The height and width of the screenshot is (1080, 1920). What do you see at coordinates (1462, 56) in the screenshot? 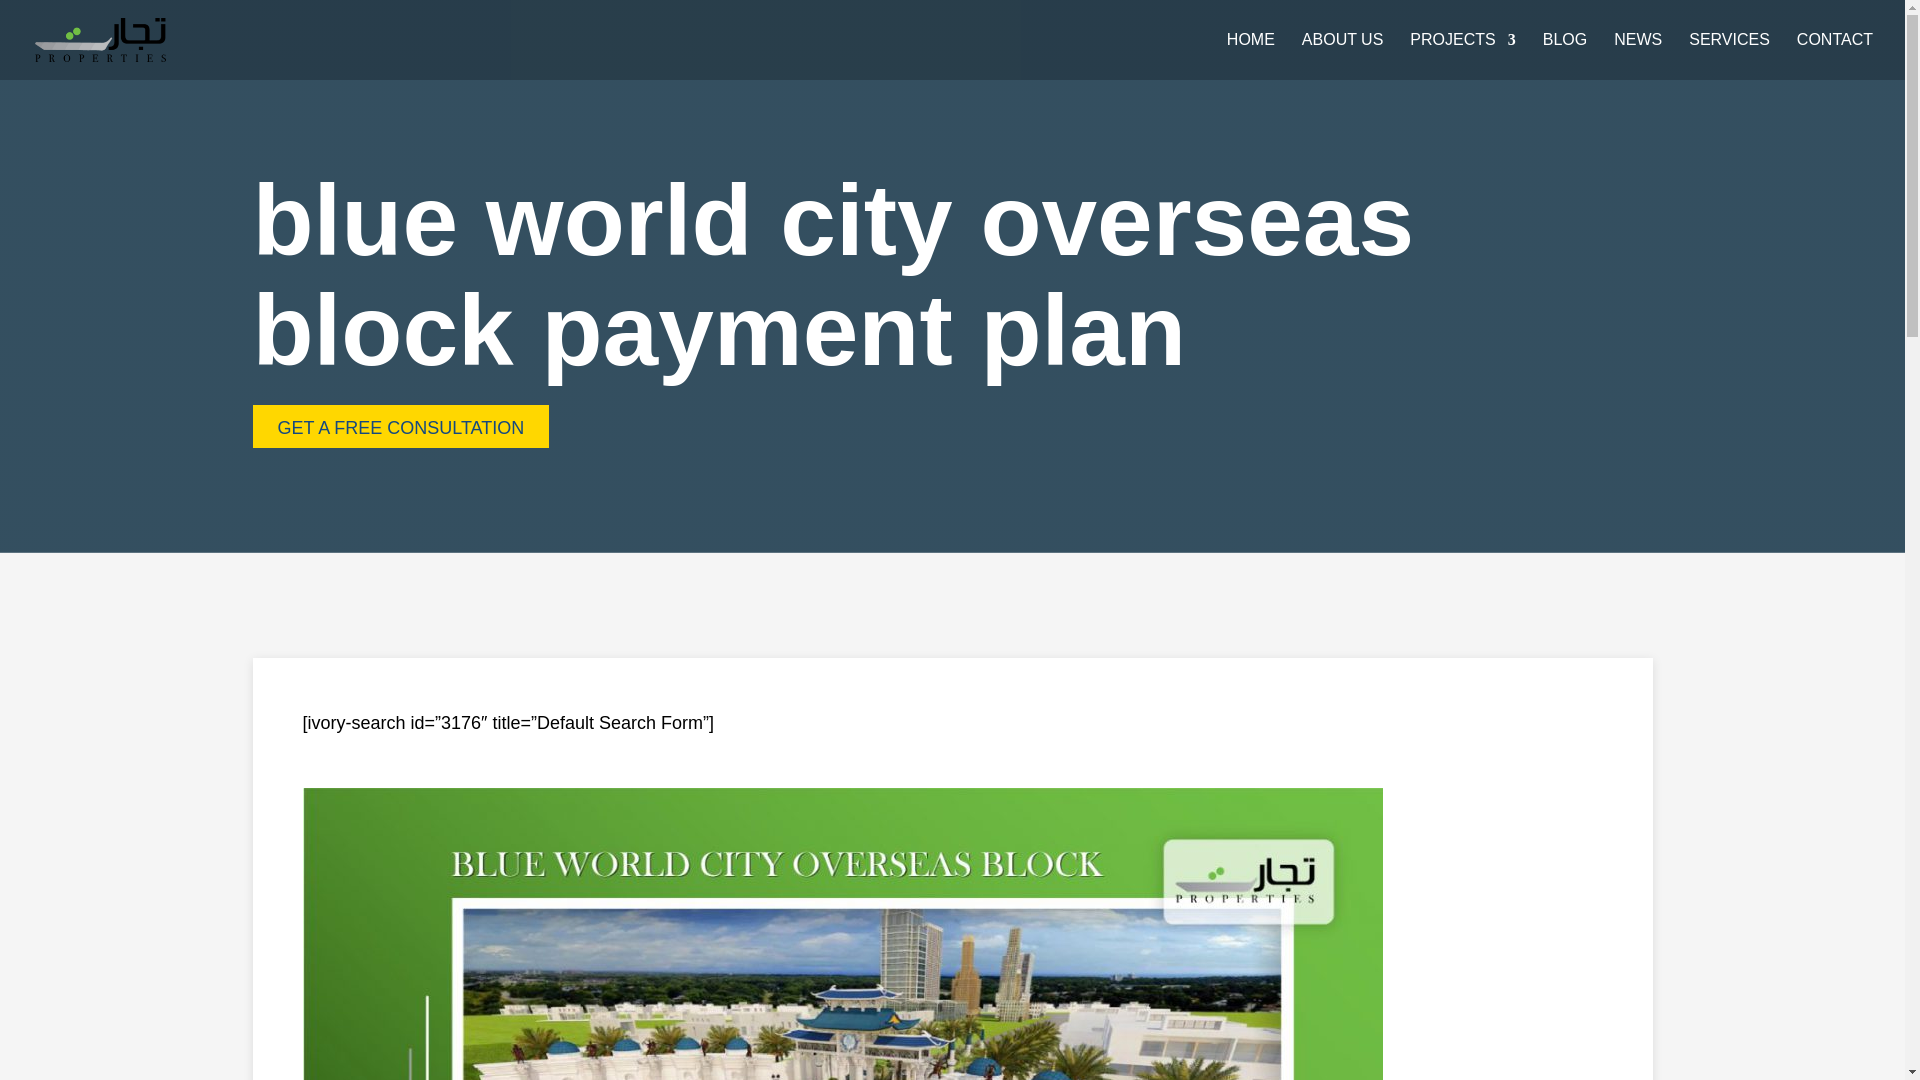
I see `PROJECTS` at bounding box center [1462, 56].